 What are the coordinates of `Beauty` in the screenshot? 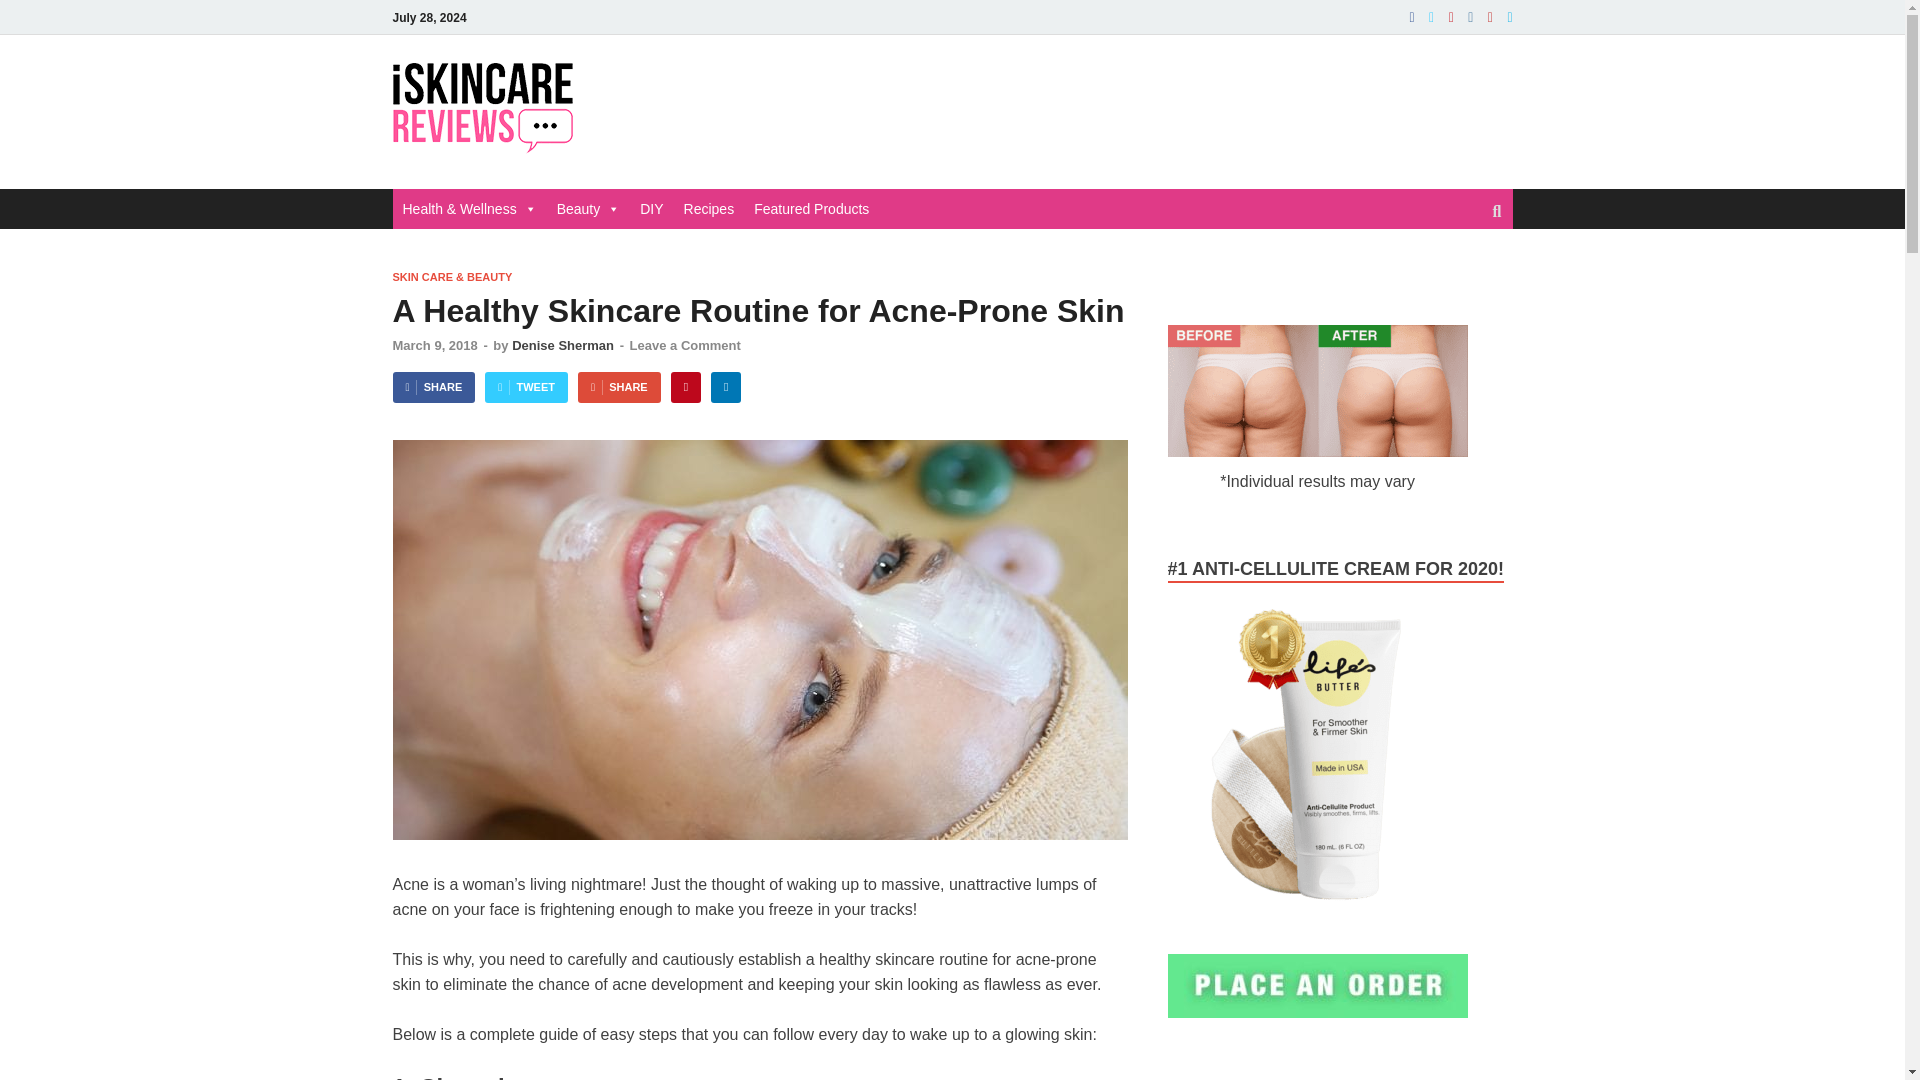 It's located at (589, 208).